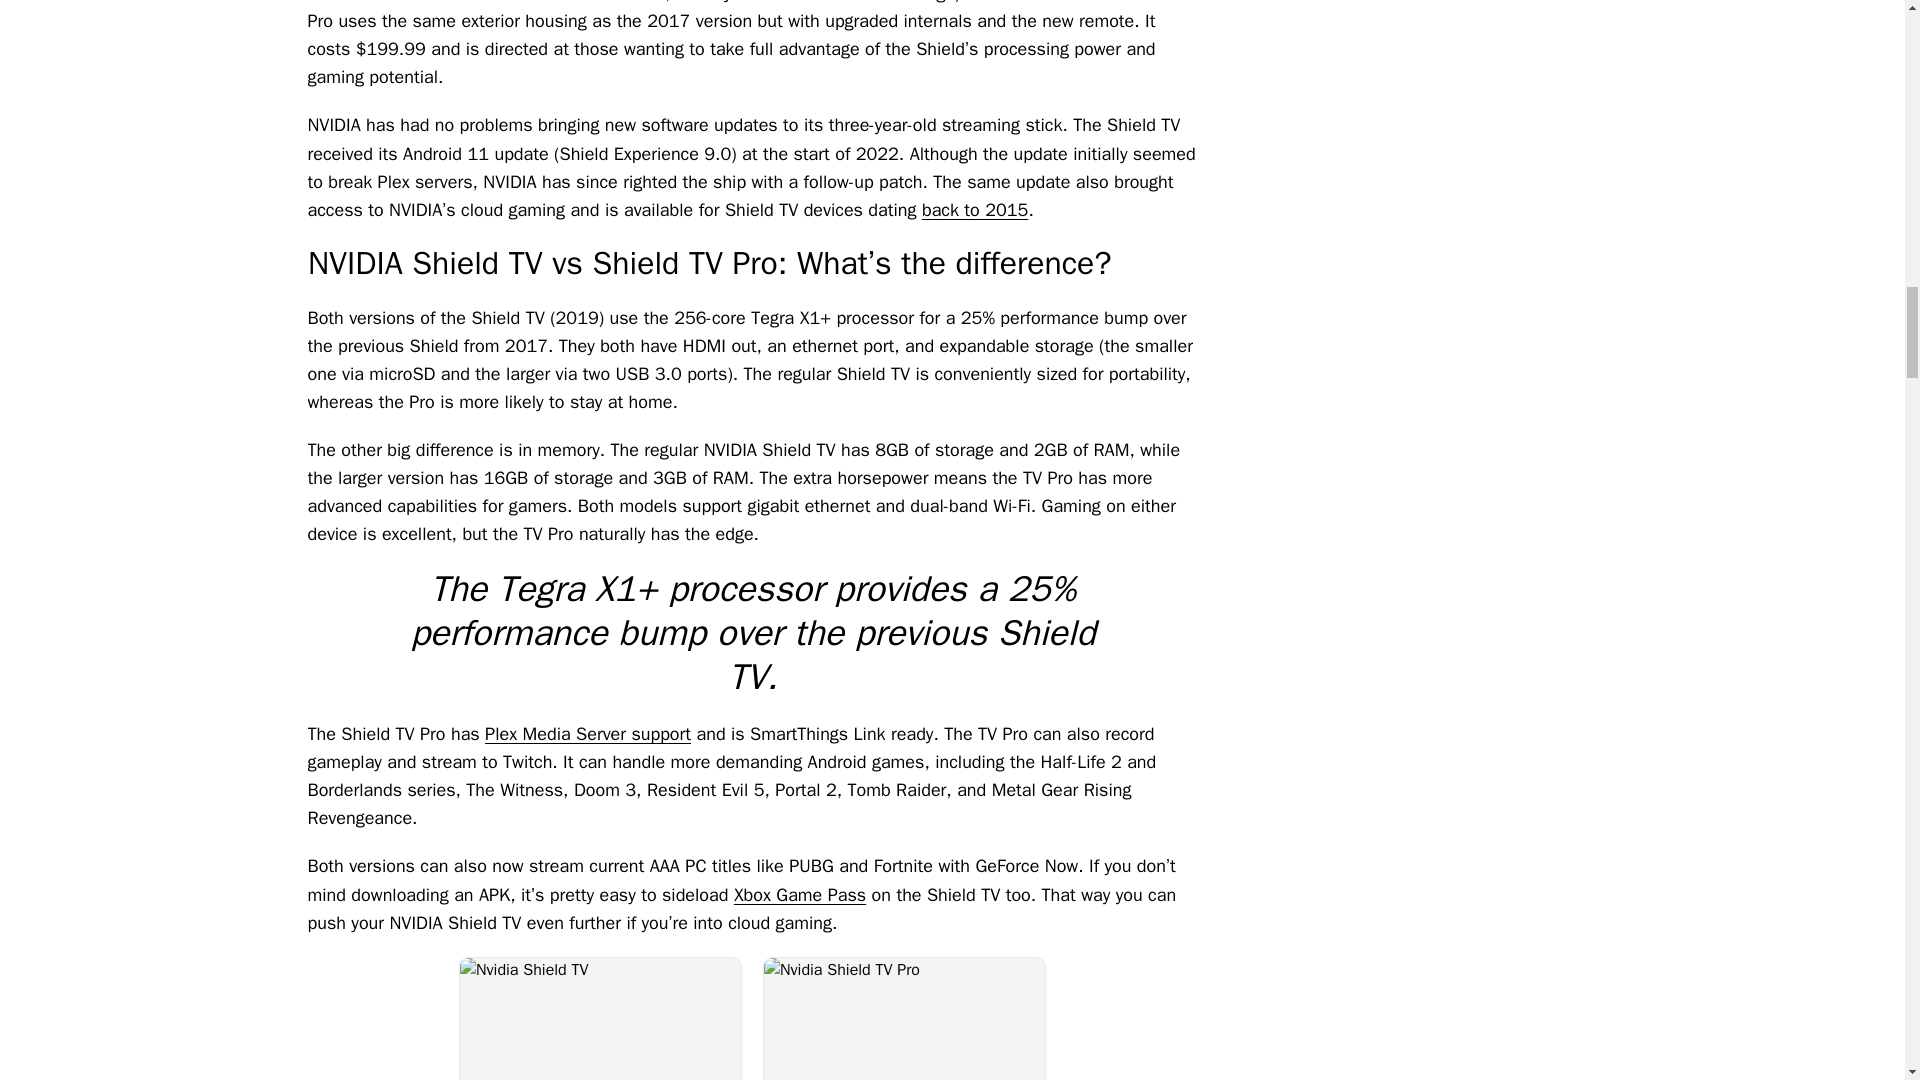 This screenshot has height=1080, width=1920. Describe the element at coordinates (974, 210) in the screenshot. I see `back to 2015` at that location.